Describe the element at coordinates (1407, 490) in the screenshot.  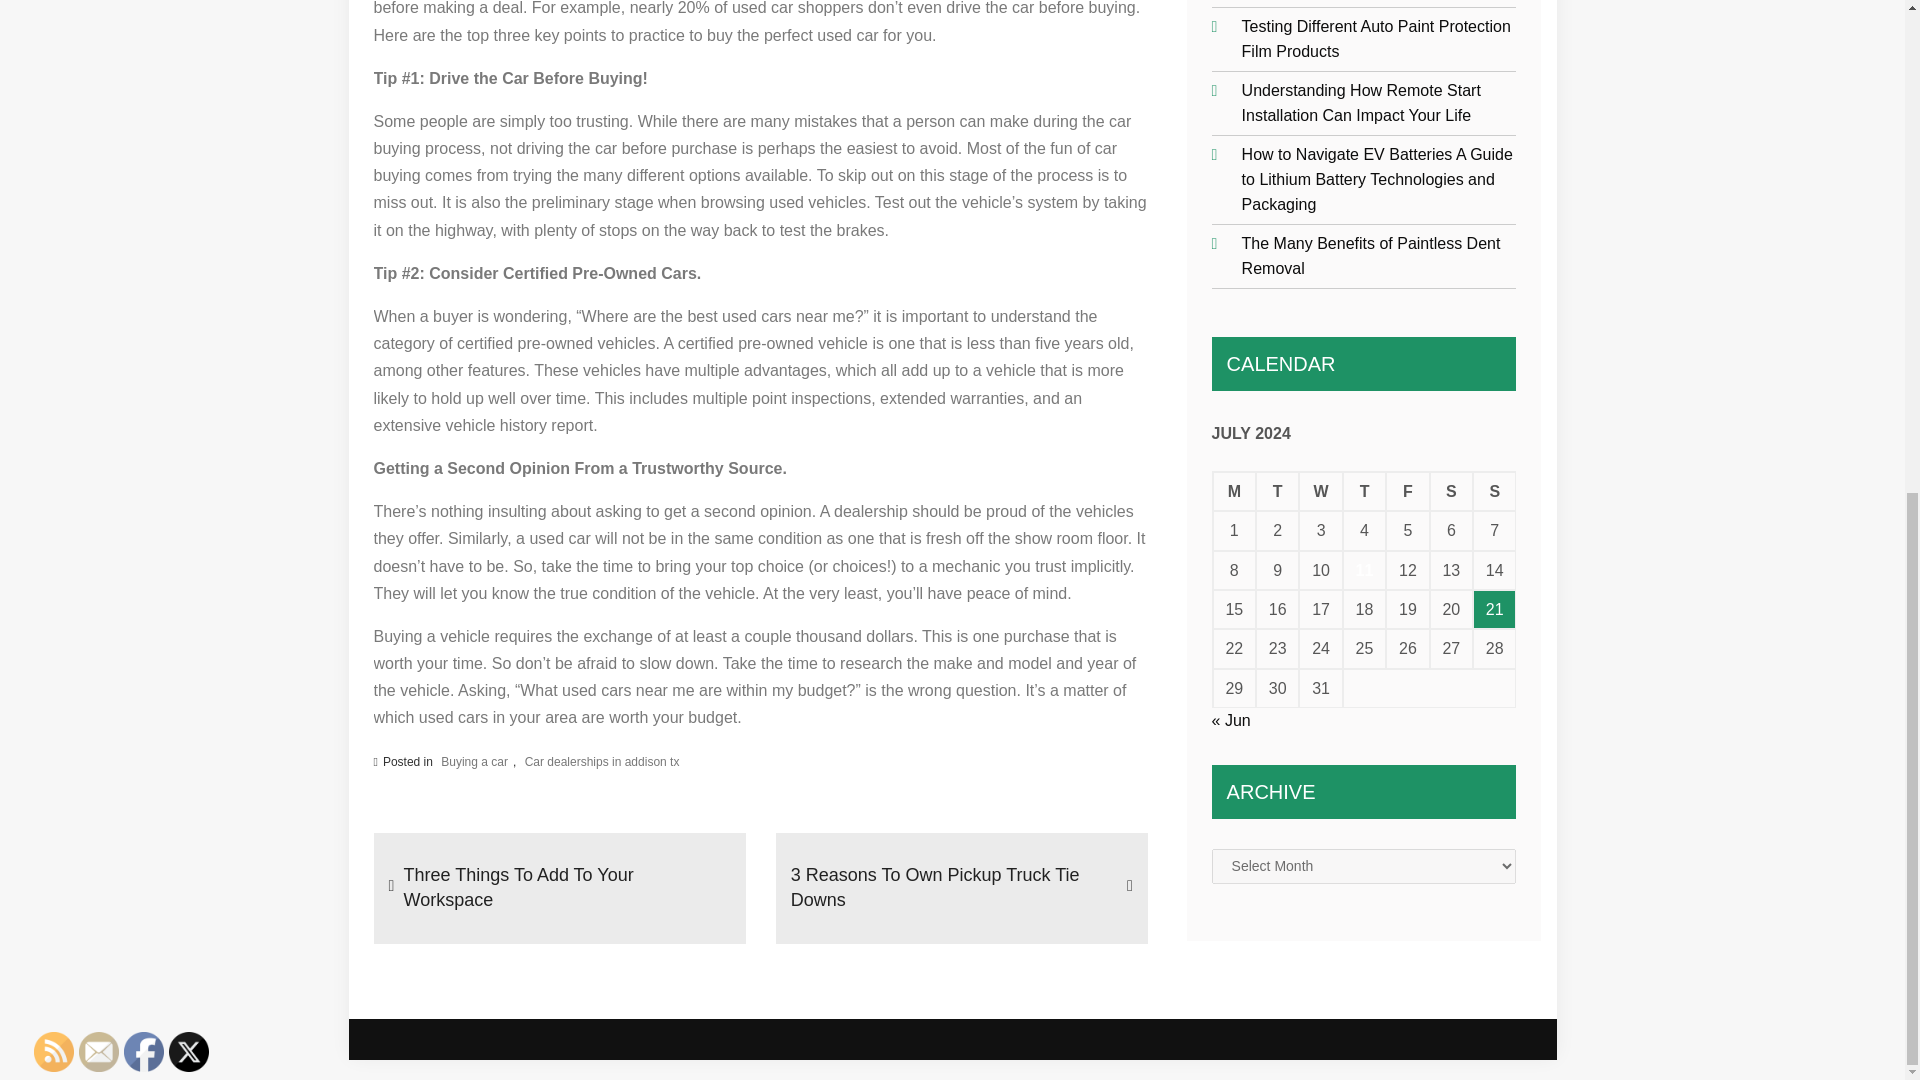
I see `Friday` at that location.